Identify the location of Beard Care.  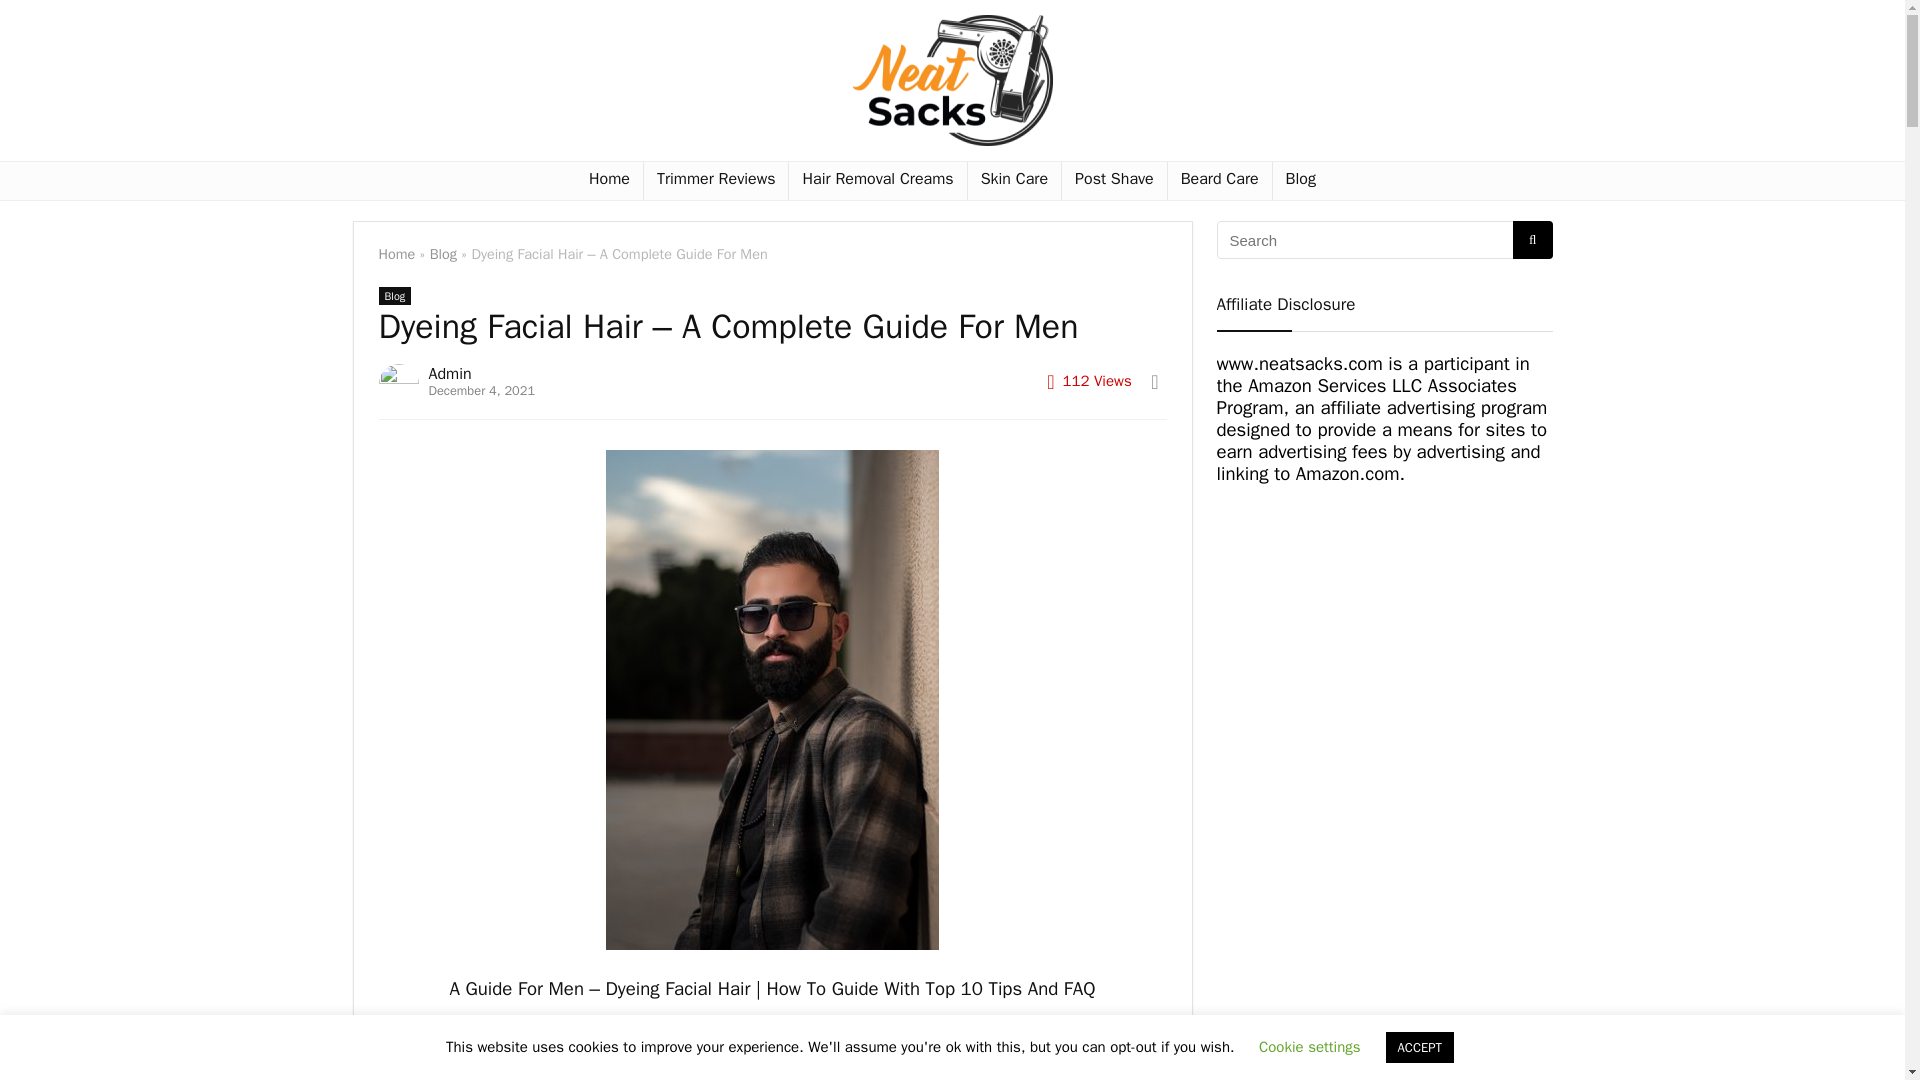
(1219, 180).